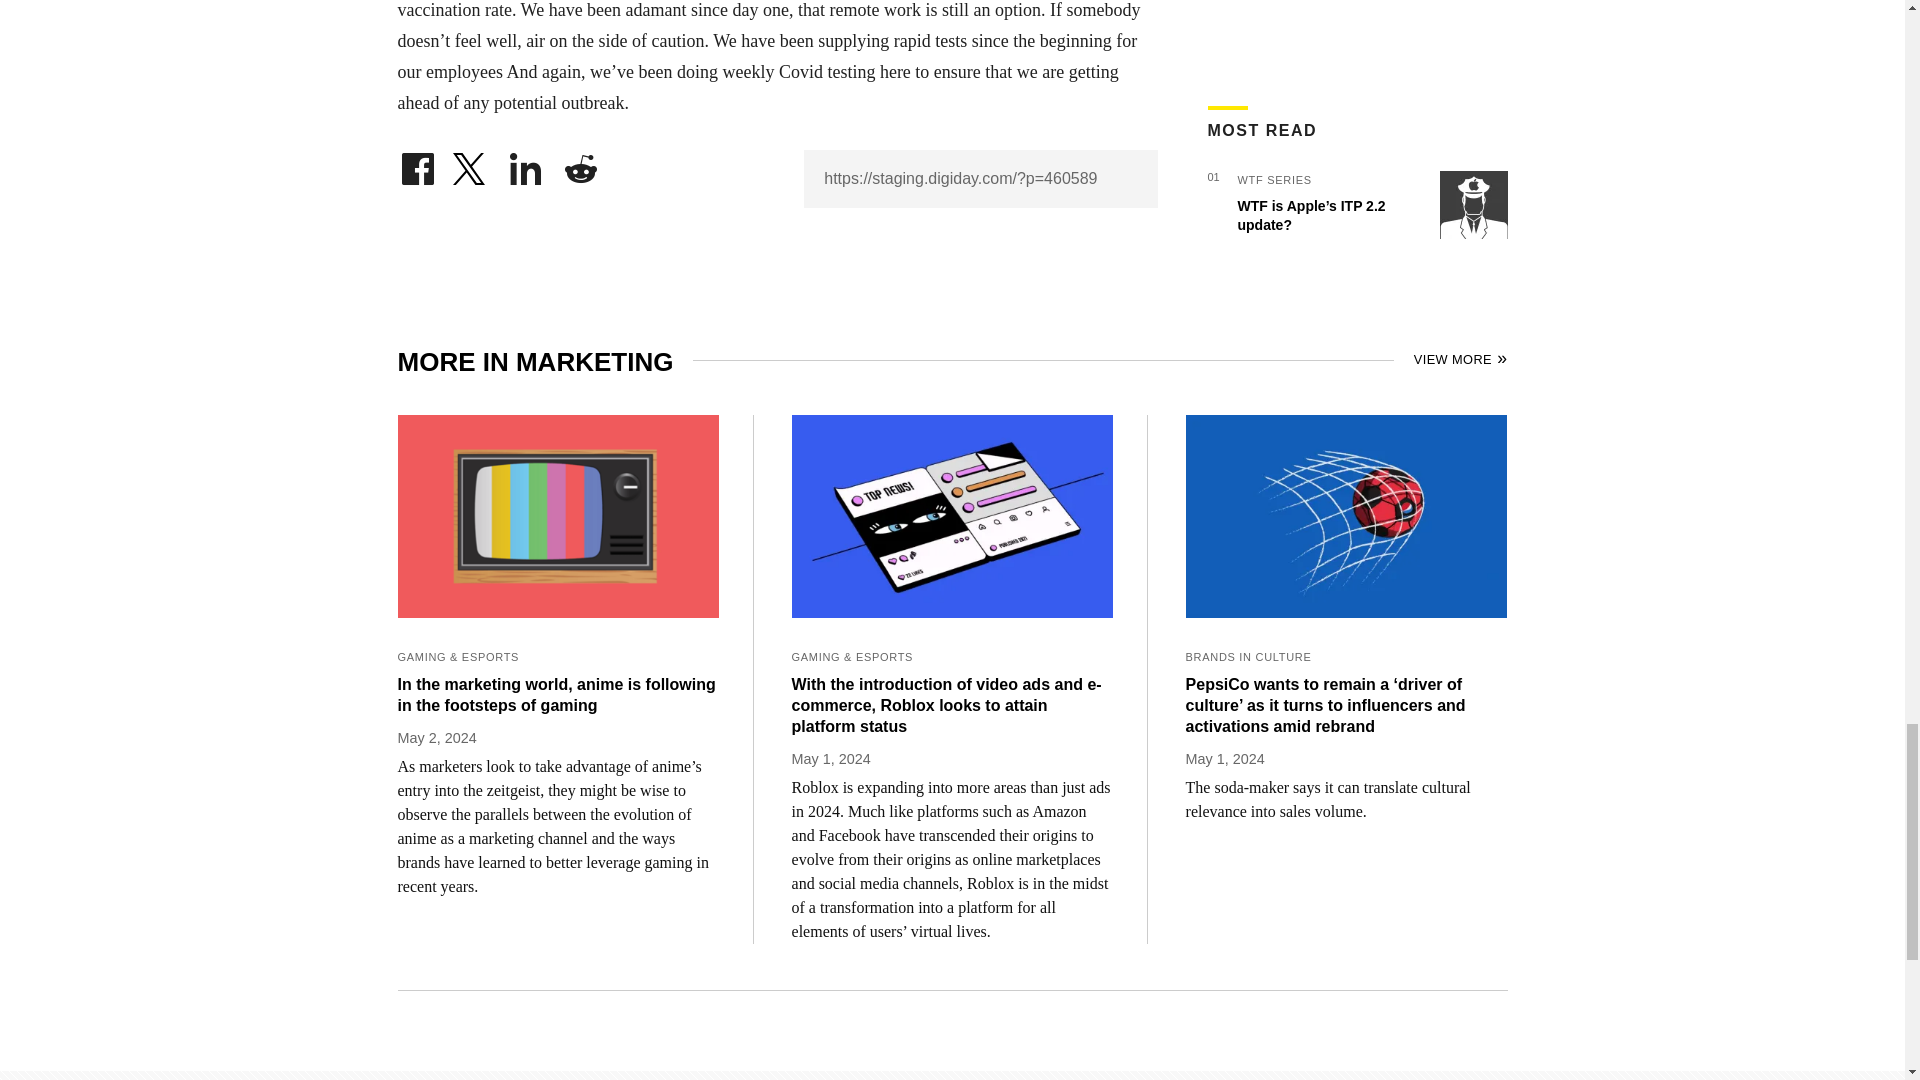 Image resolution: width=1920 pixels, height=1080 pixels. Describe the element at coordinates (526, 164) in the screenshot. I see `Share on LinkedIn` at that location.